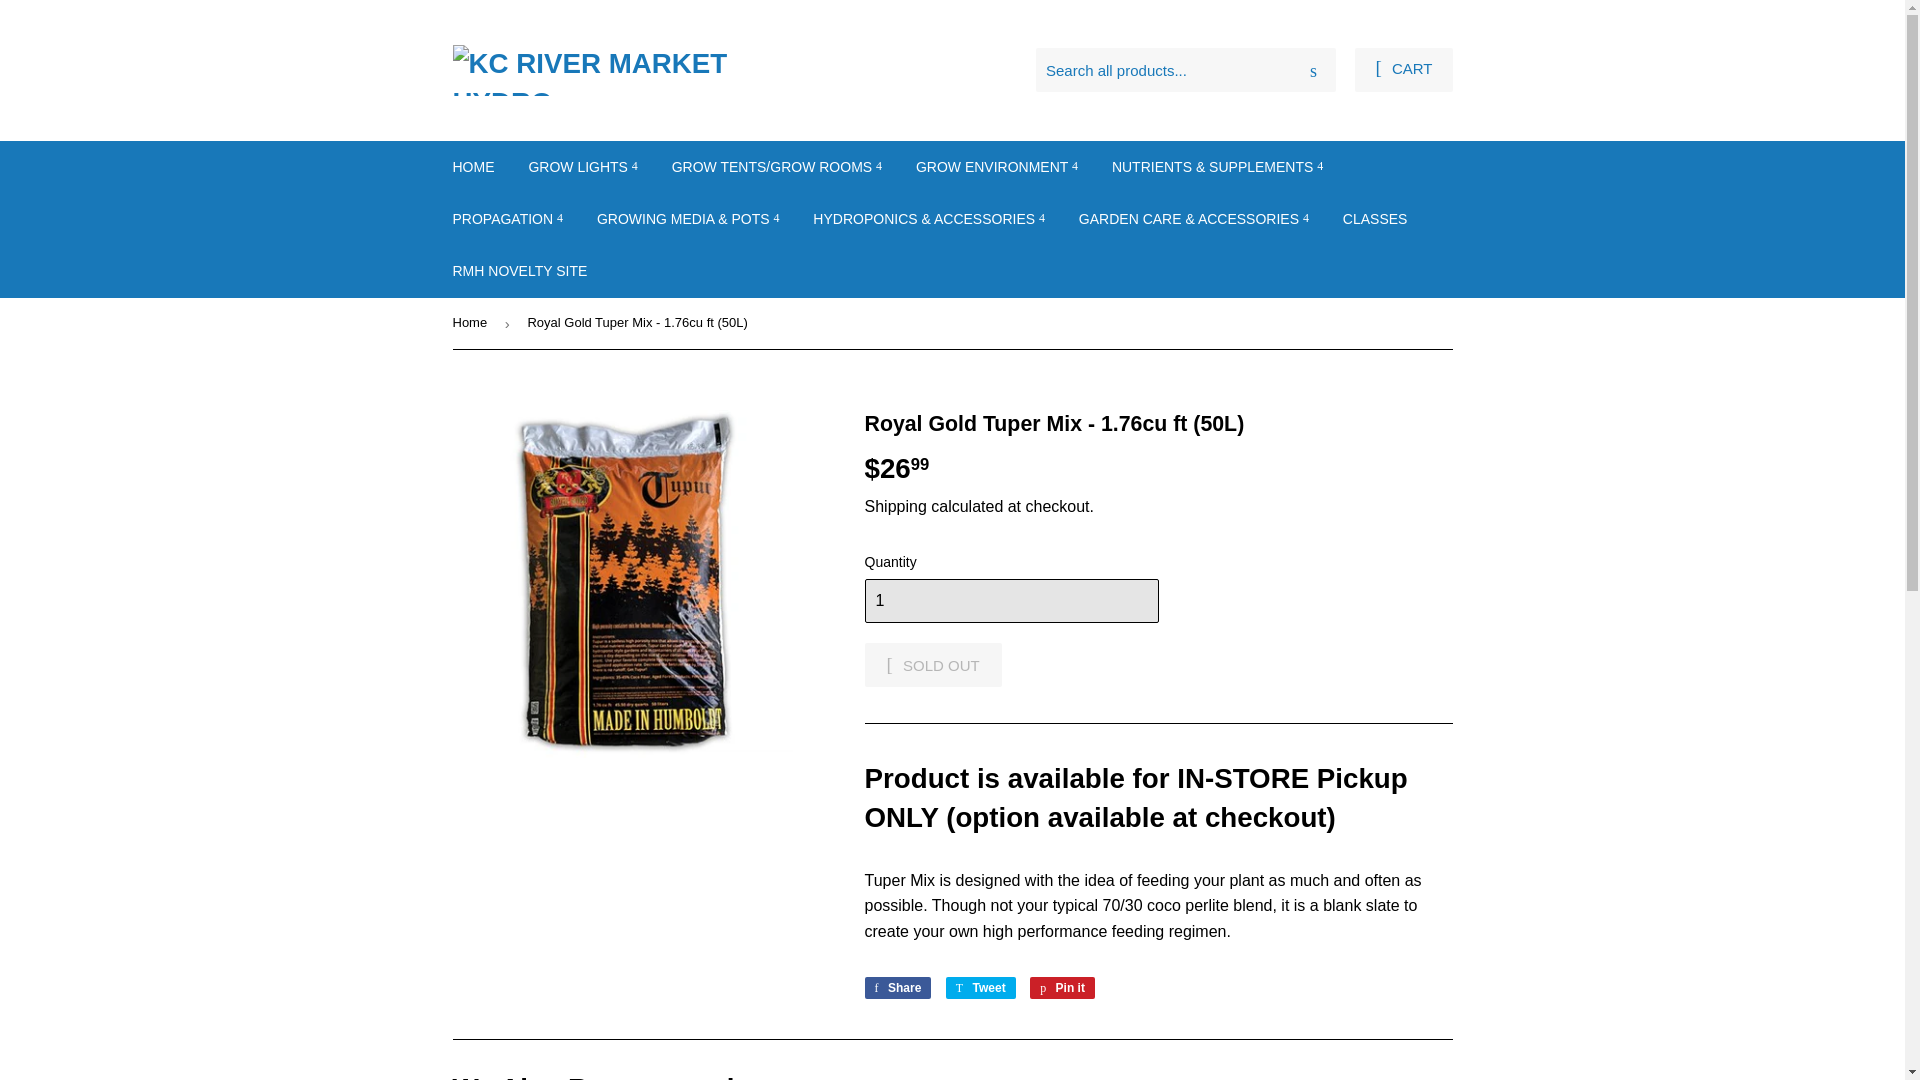 Image resolution: width=1920 pixels, height=1080 pixels. What do you see at coordinates (1313, 70) in the screenshot?
I see `Search` at bounding box center [1313, 70].